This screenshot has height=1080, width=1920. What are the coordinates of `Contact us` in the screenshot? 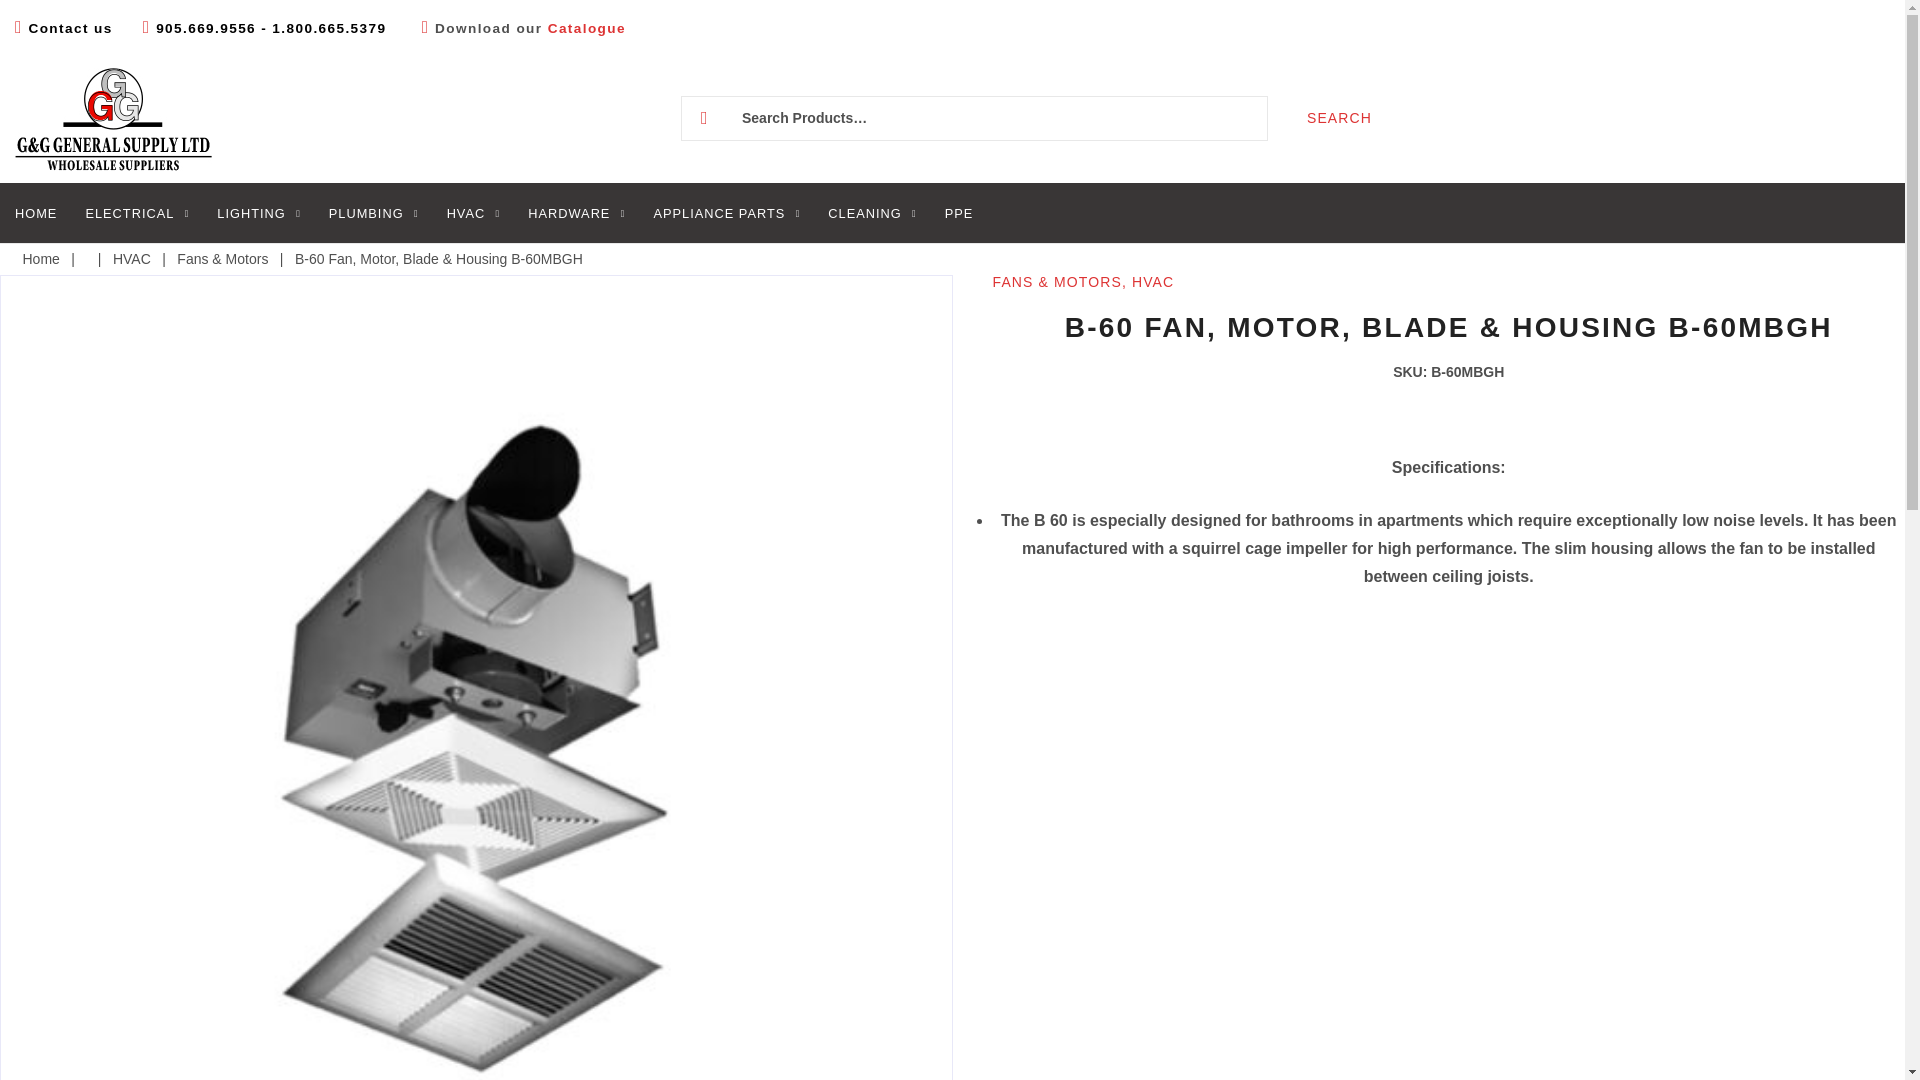 It's located at (70, 28).